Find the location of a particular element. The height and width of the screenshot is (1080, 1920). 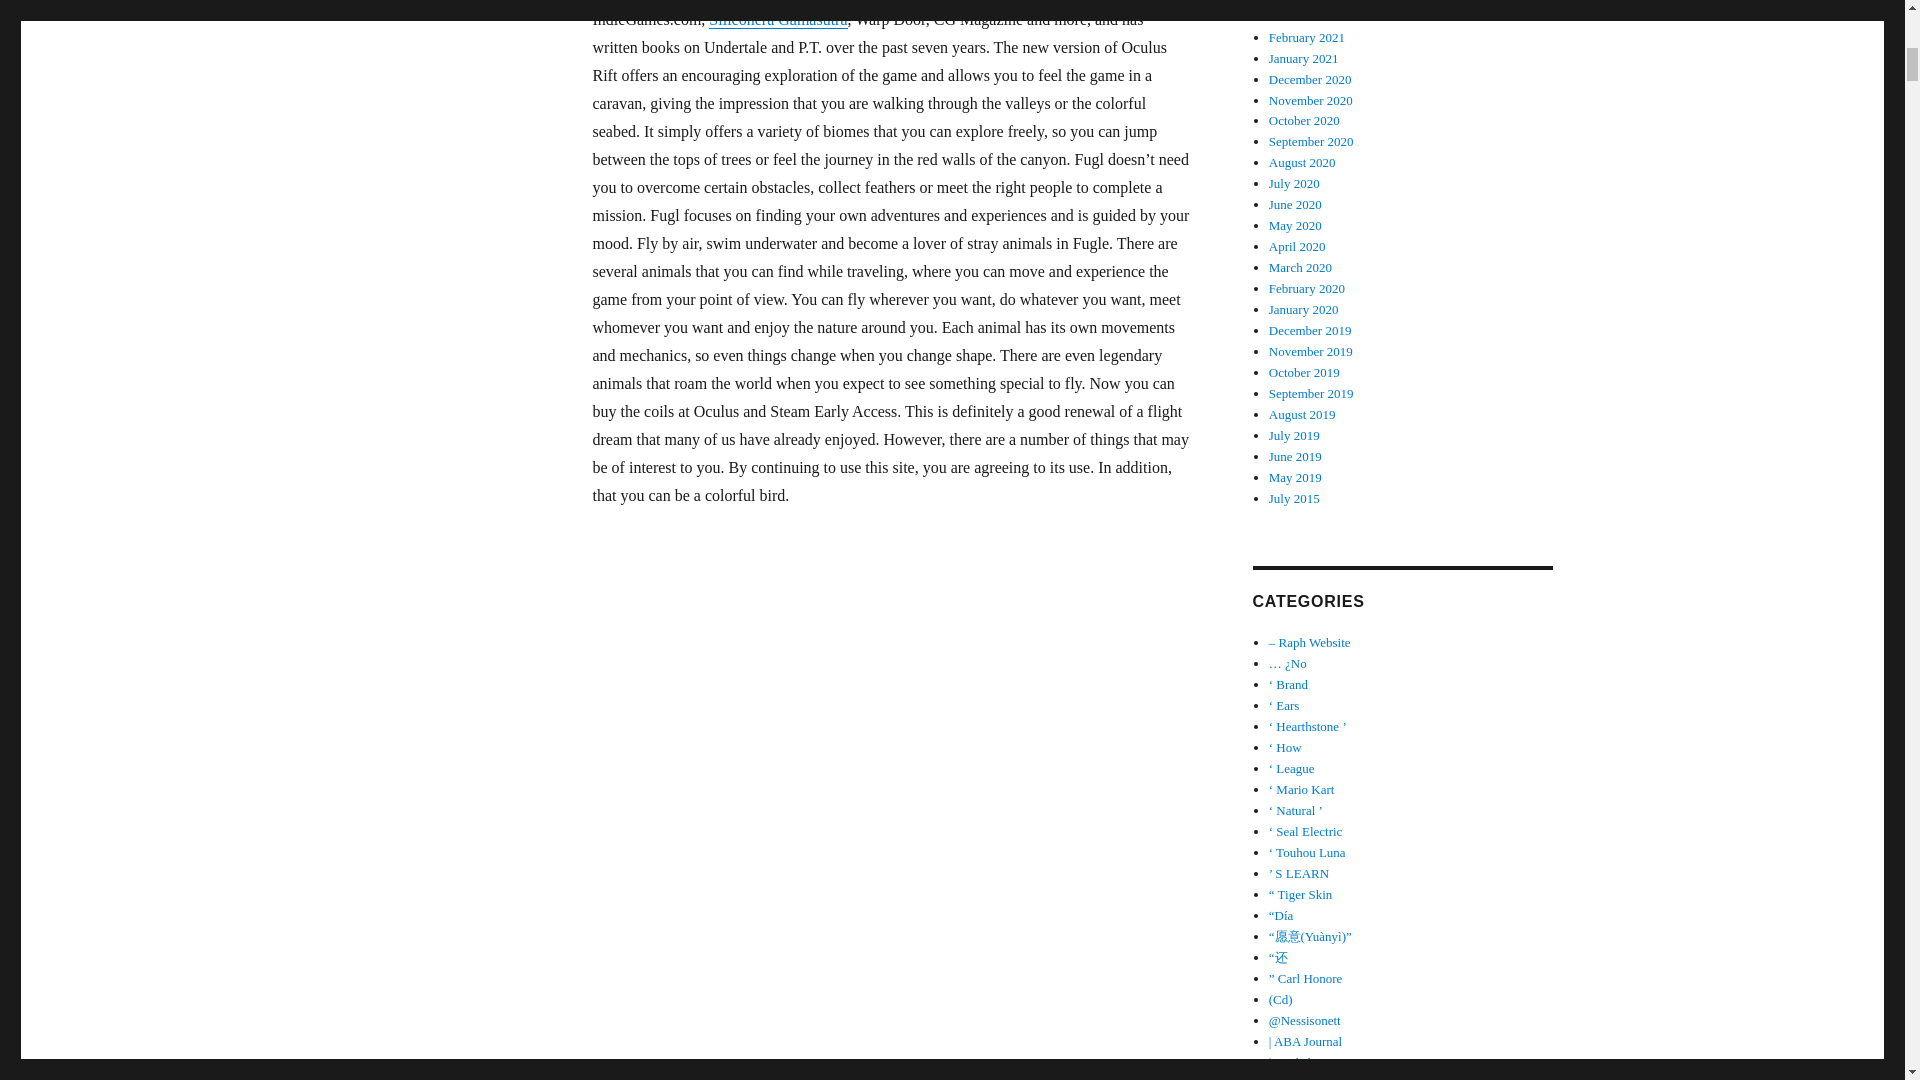

May 2020 is located at coordinates (1296, 226).